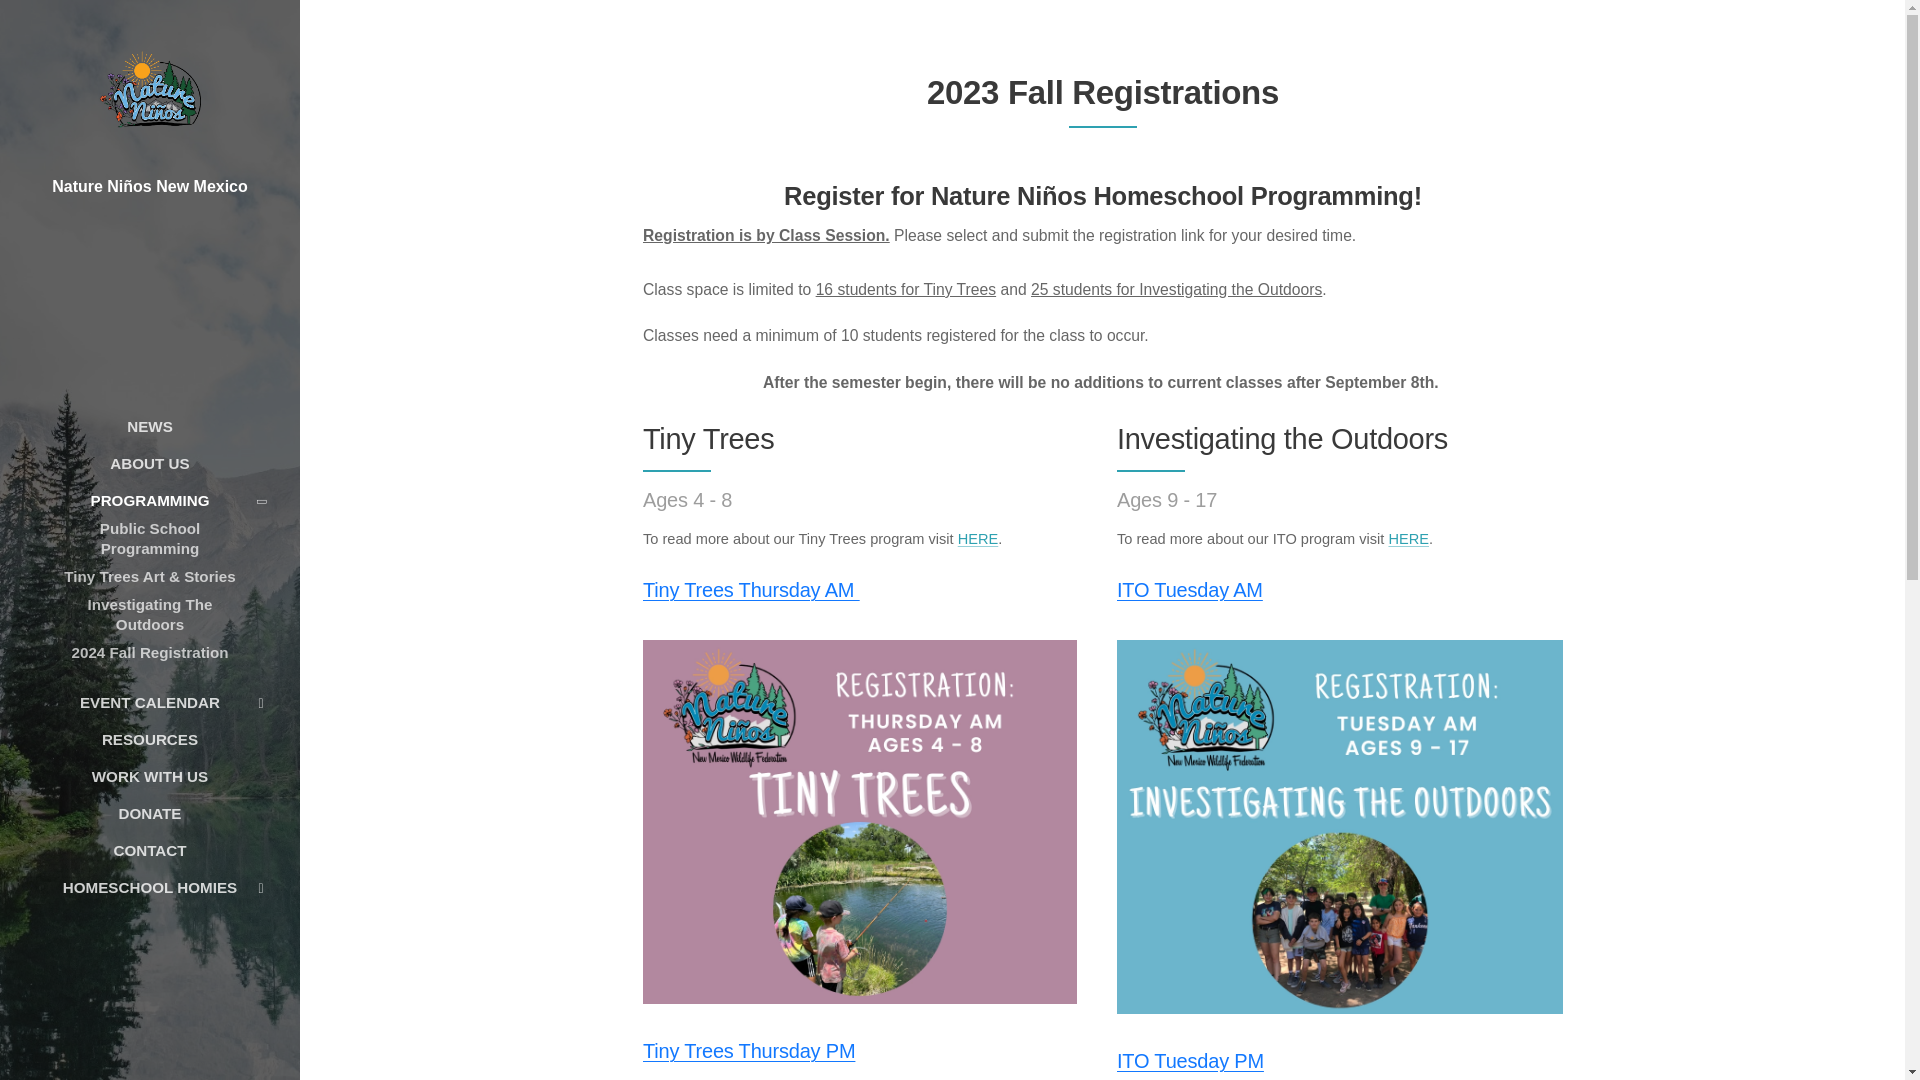 The height and width of the screenshot is (1080, 1920). What do you see at coordinates (1189, 1060) in the screenshot?
I see `ITO Tuesday PM` at bounding box center [1189, 1060].